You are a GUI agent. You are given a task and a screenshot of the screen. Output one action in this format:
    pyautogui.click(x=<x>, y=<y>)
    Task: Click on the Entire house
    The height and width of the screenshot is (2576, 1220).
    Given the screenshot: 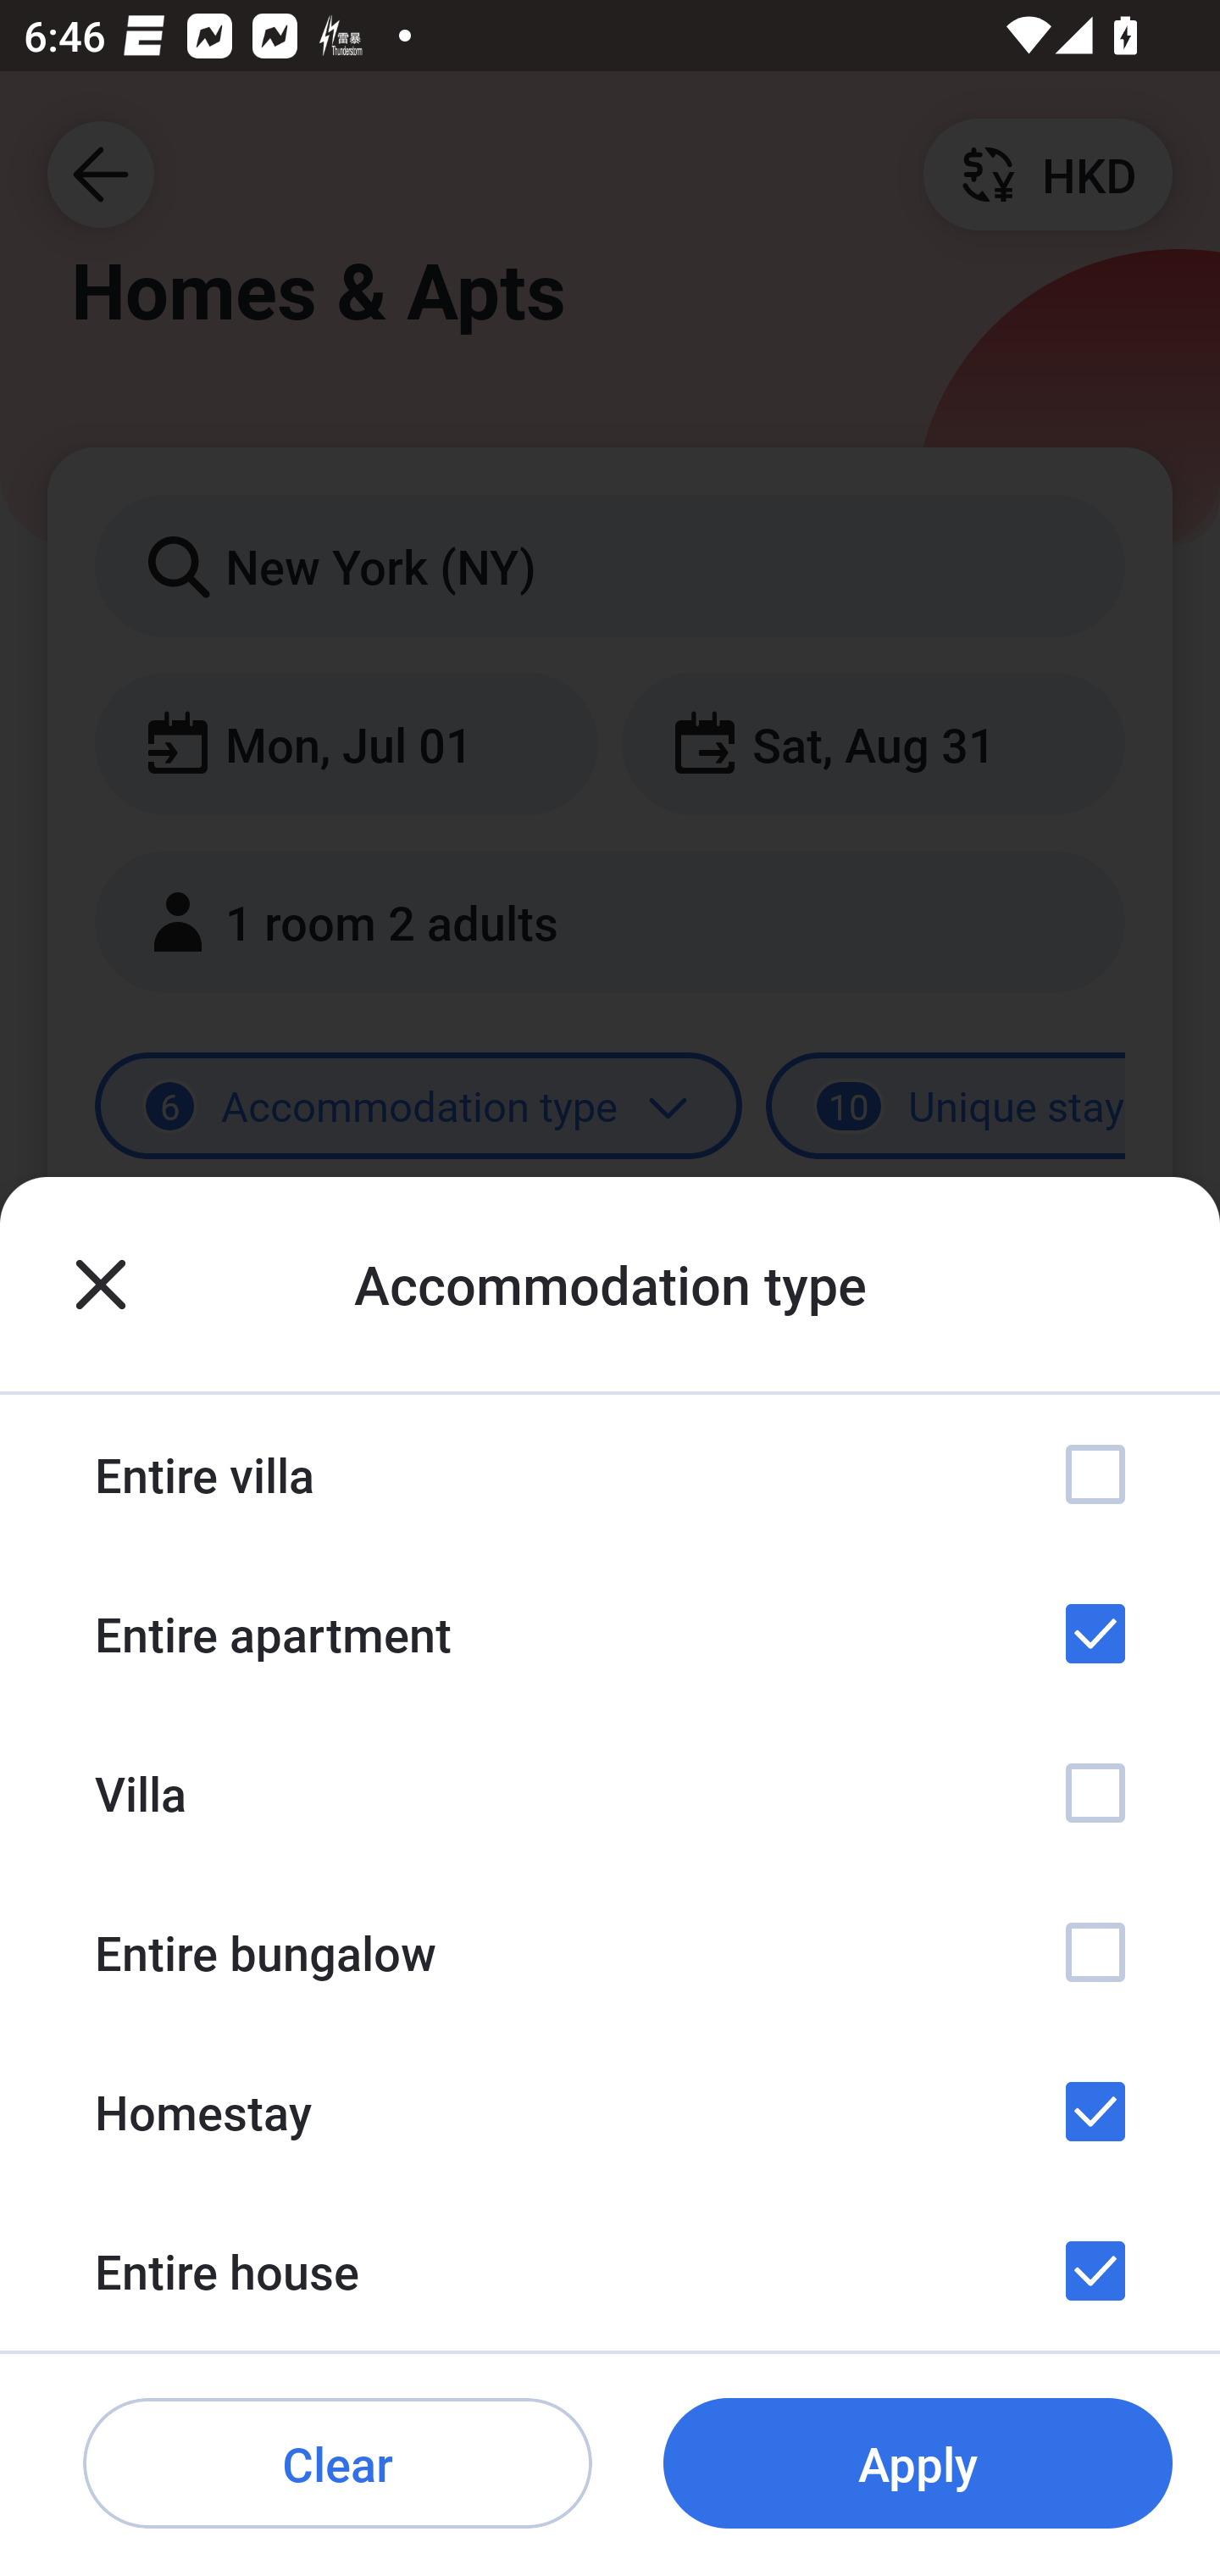 What is the action you would take?
    pyautogui.click(x=610, y=2271)
    